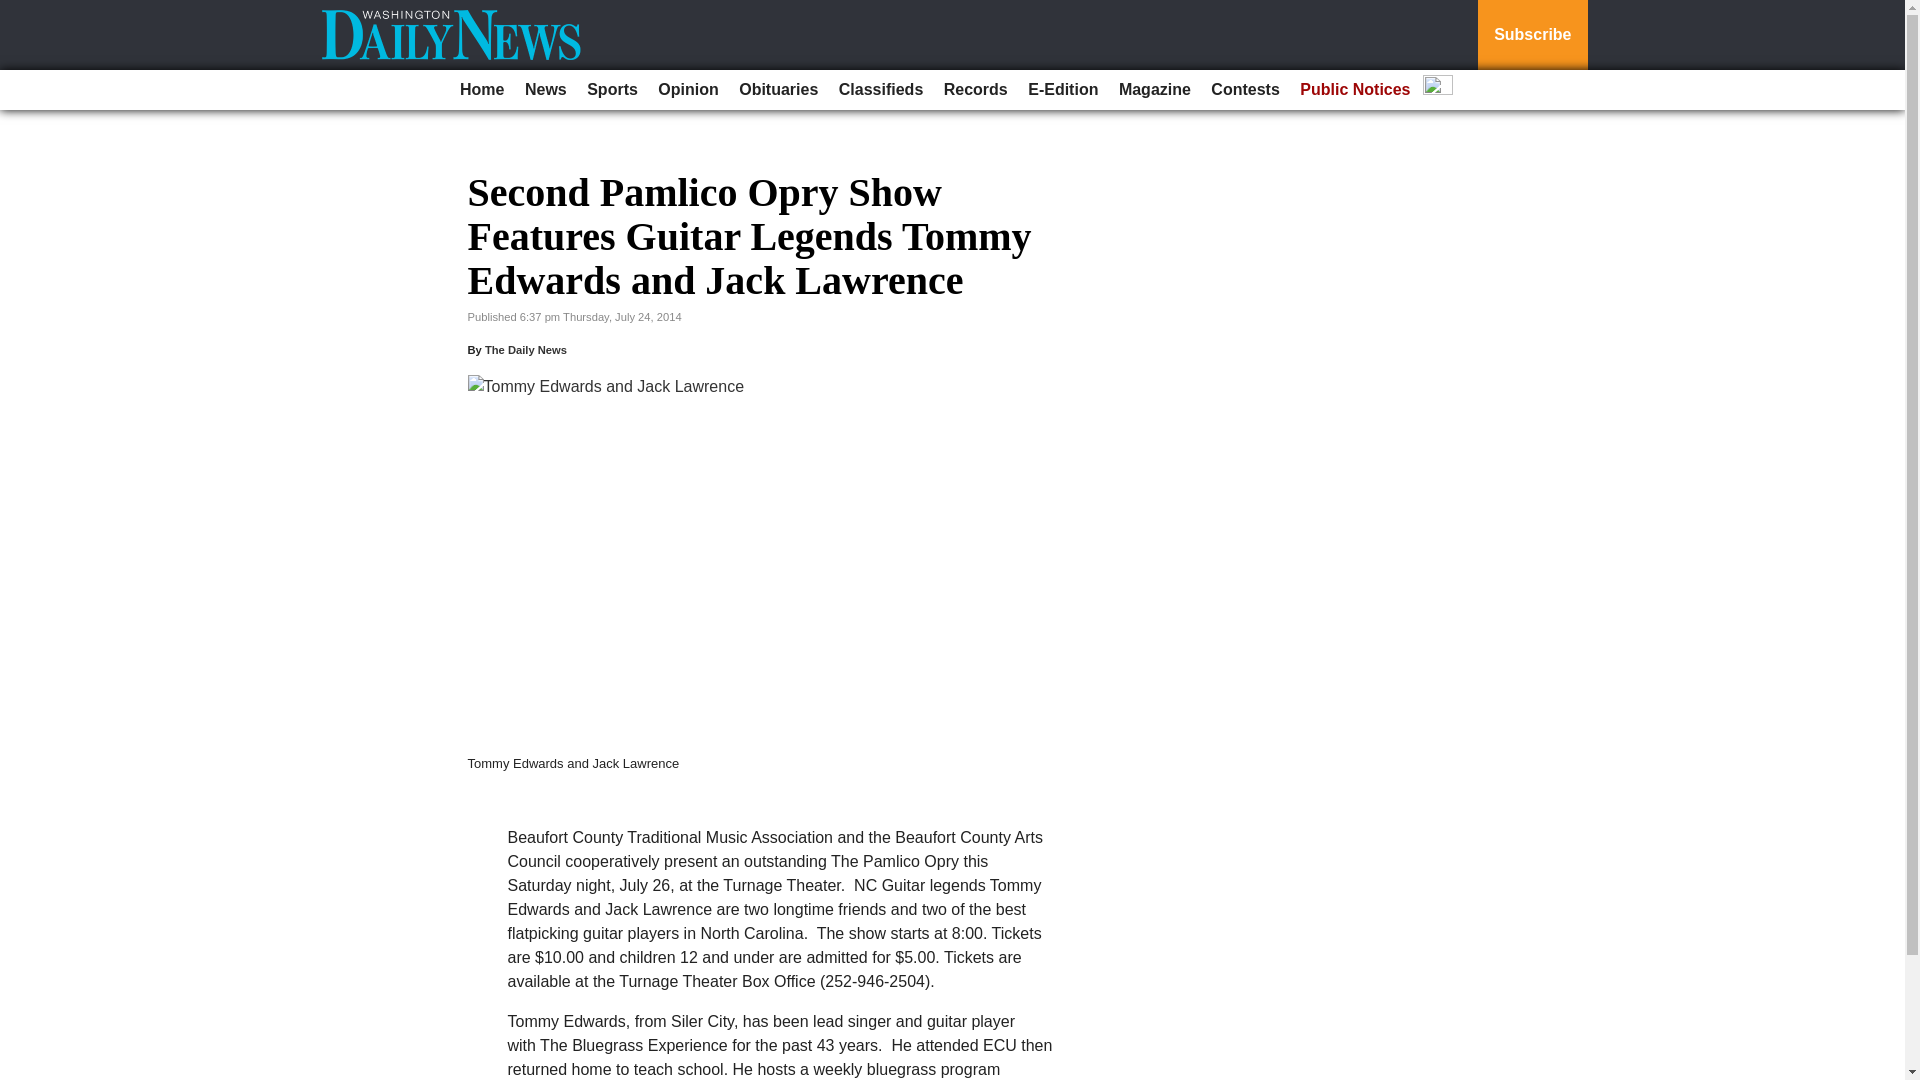  What do you see at coordinates (612, 90) in the screenshot?
I see `Sports` at bounding box center [612, 90].